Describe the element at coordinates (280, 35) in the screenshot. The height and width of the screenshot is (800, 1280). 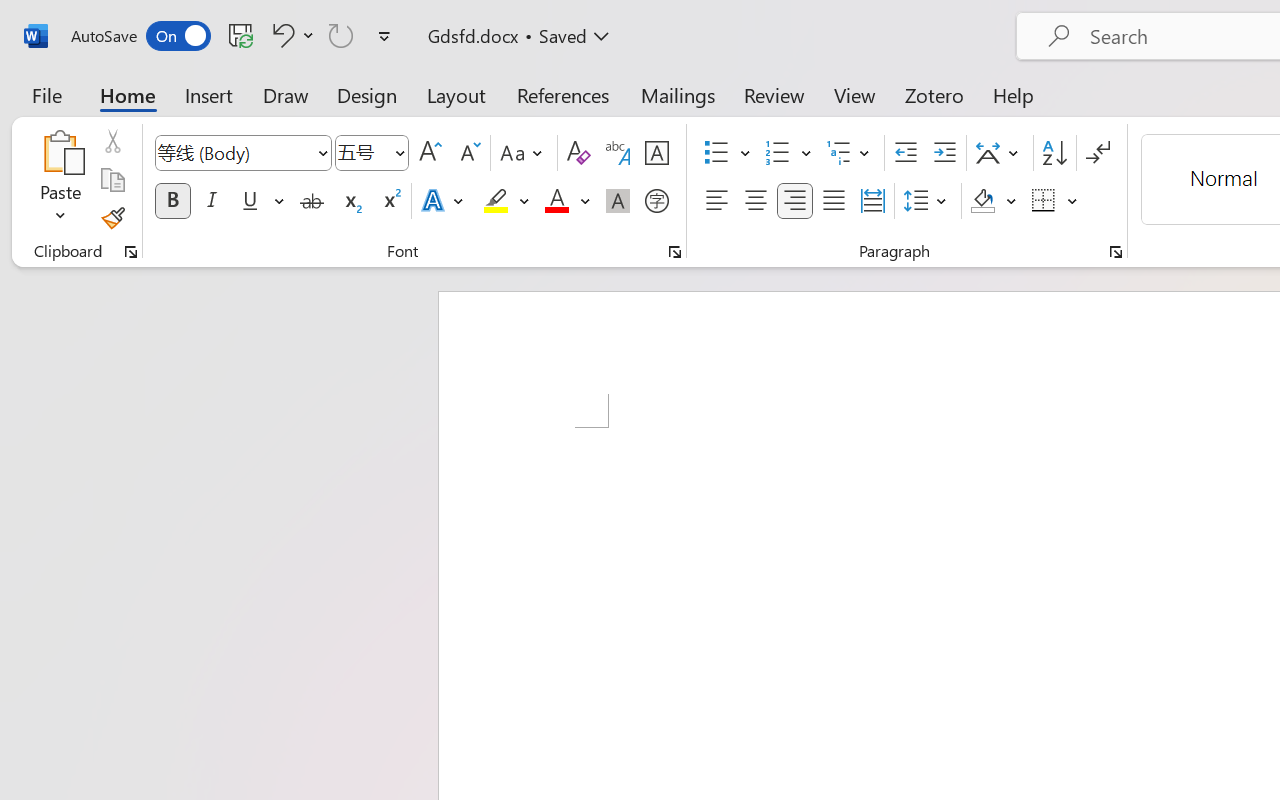
I see `Undo Paragraph Alignment` at that location.